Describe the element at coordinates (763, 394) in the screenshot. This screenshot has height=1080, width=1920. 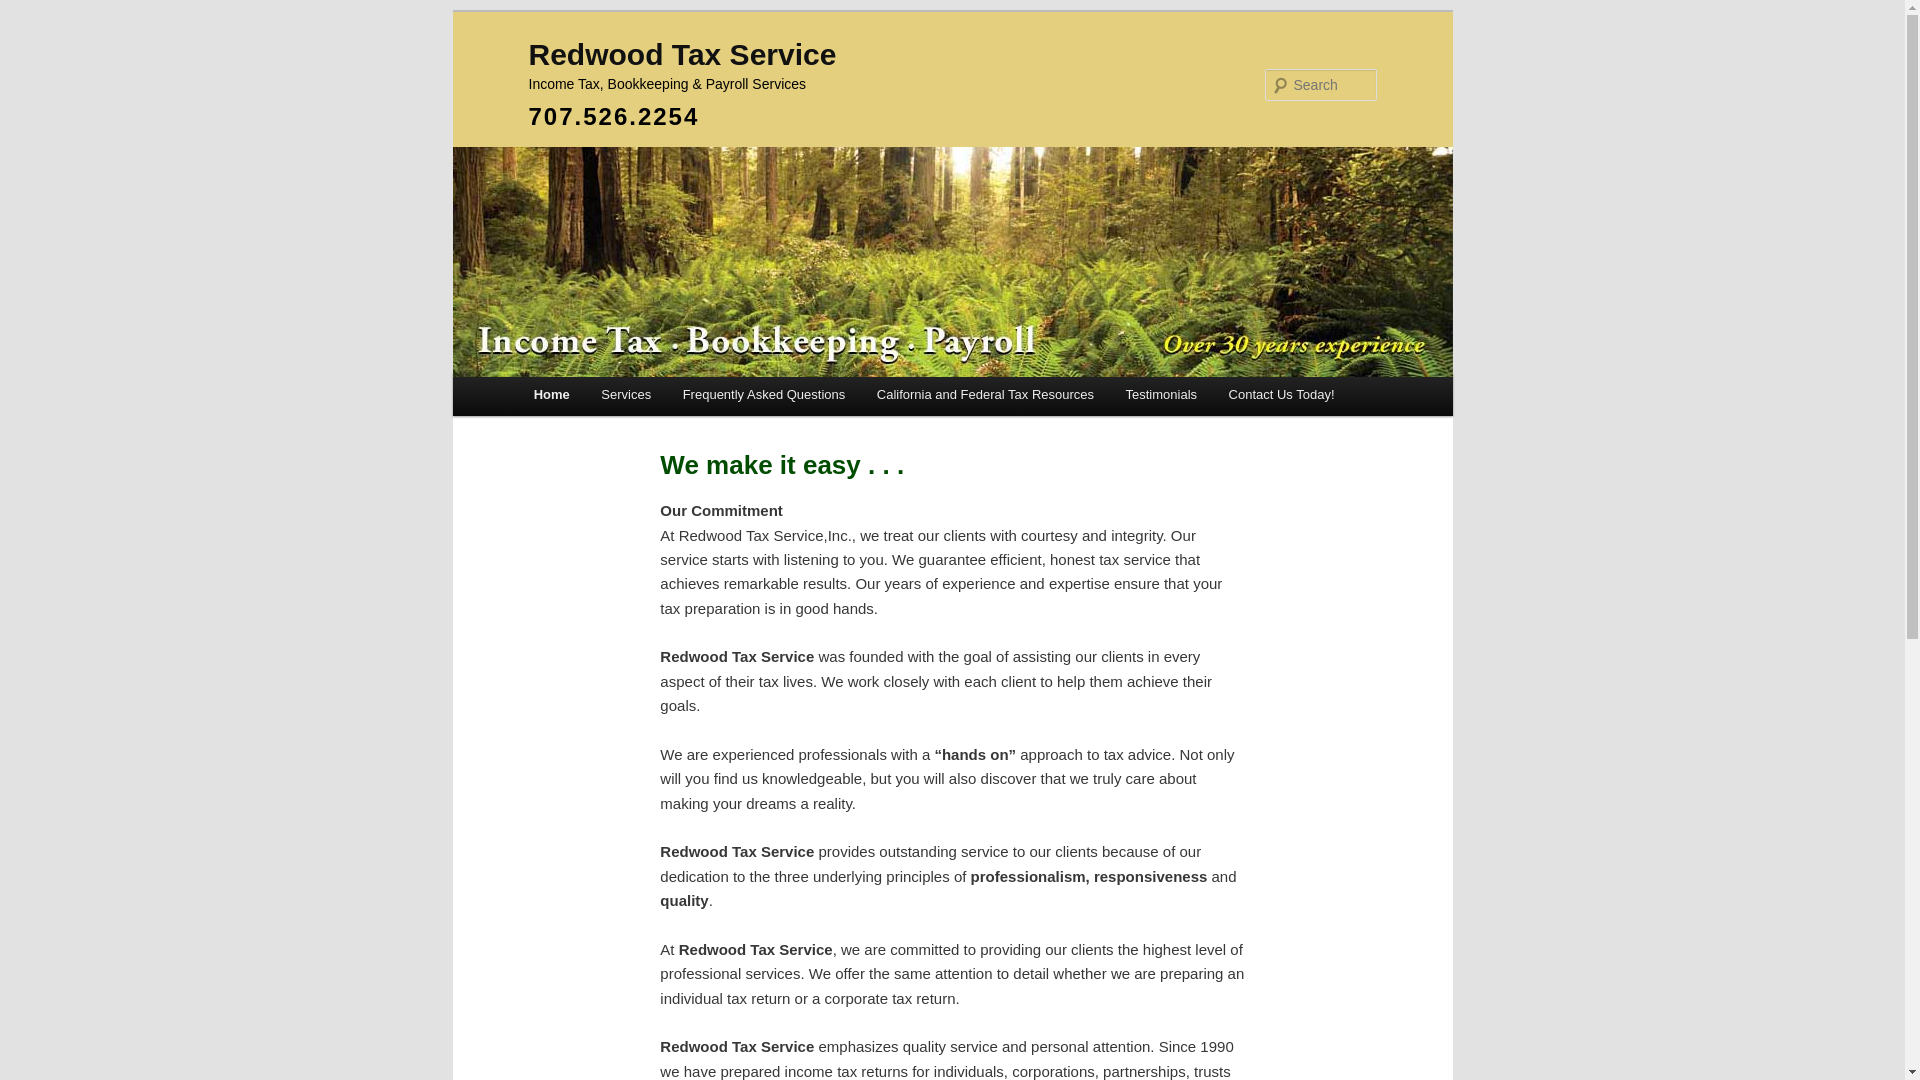
I see `Frequently Asked Questions` at that location.